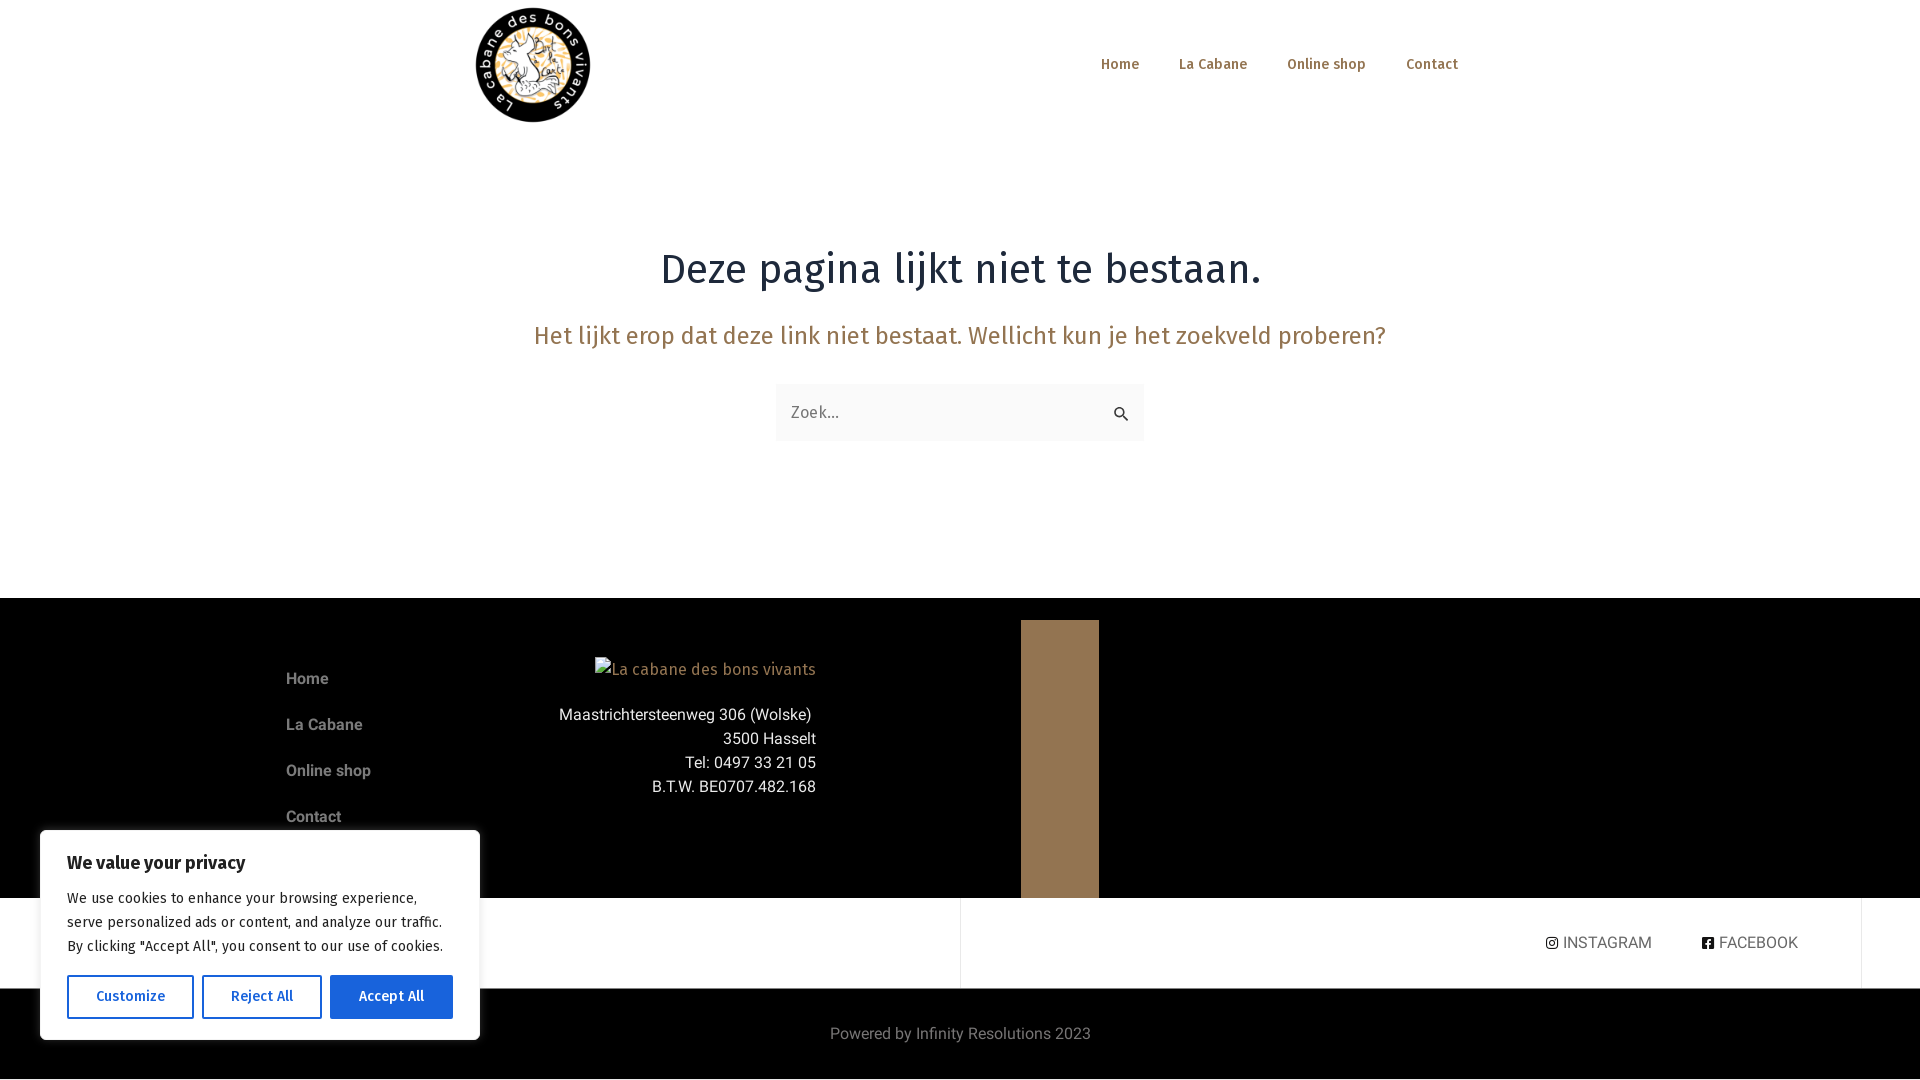 This screenshot has height=1080, width=1920. What do you see at coordinates (1213, 65) in the screenshot?
I see `La Cabane` at bounding box center [1213, 65].